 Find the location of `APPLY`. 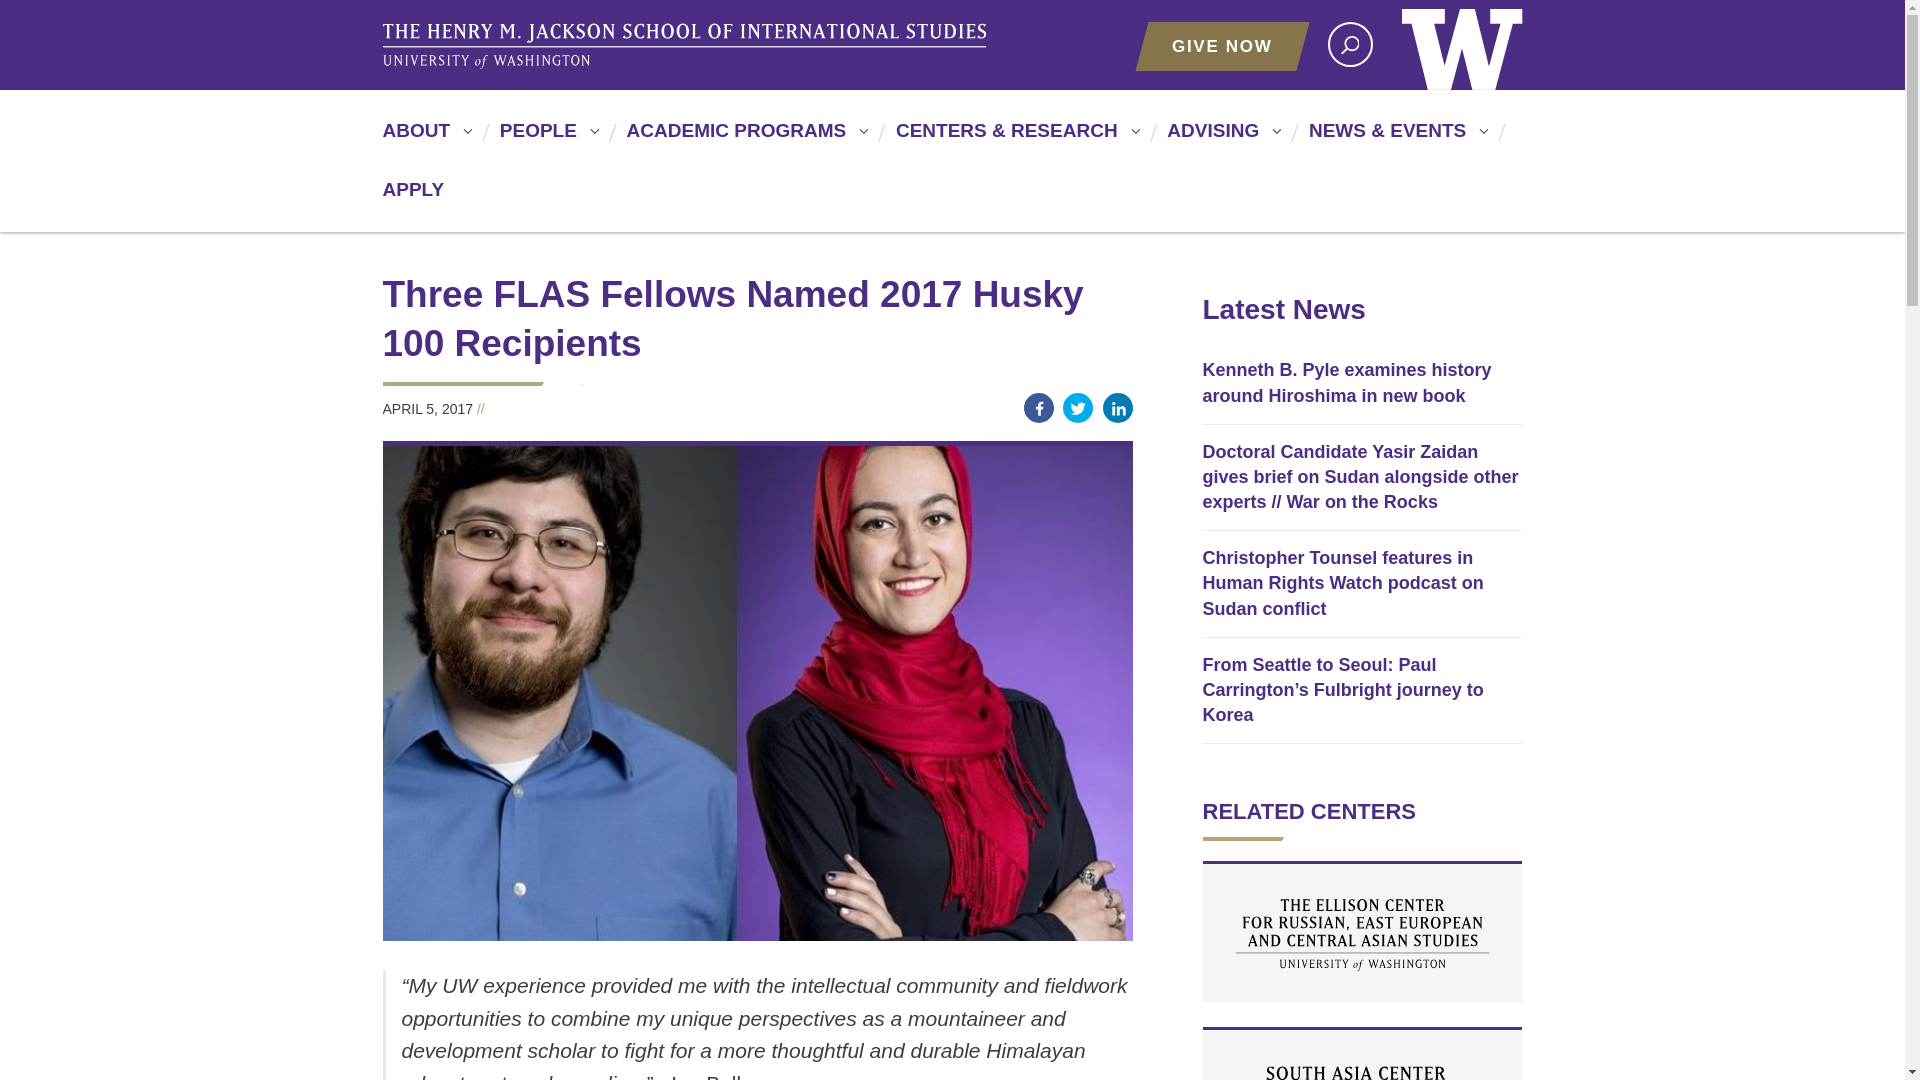

APPLY is located at coordinates (412, 198).